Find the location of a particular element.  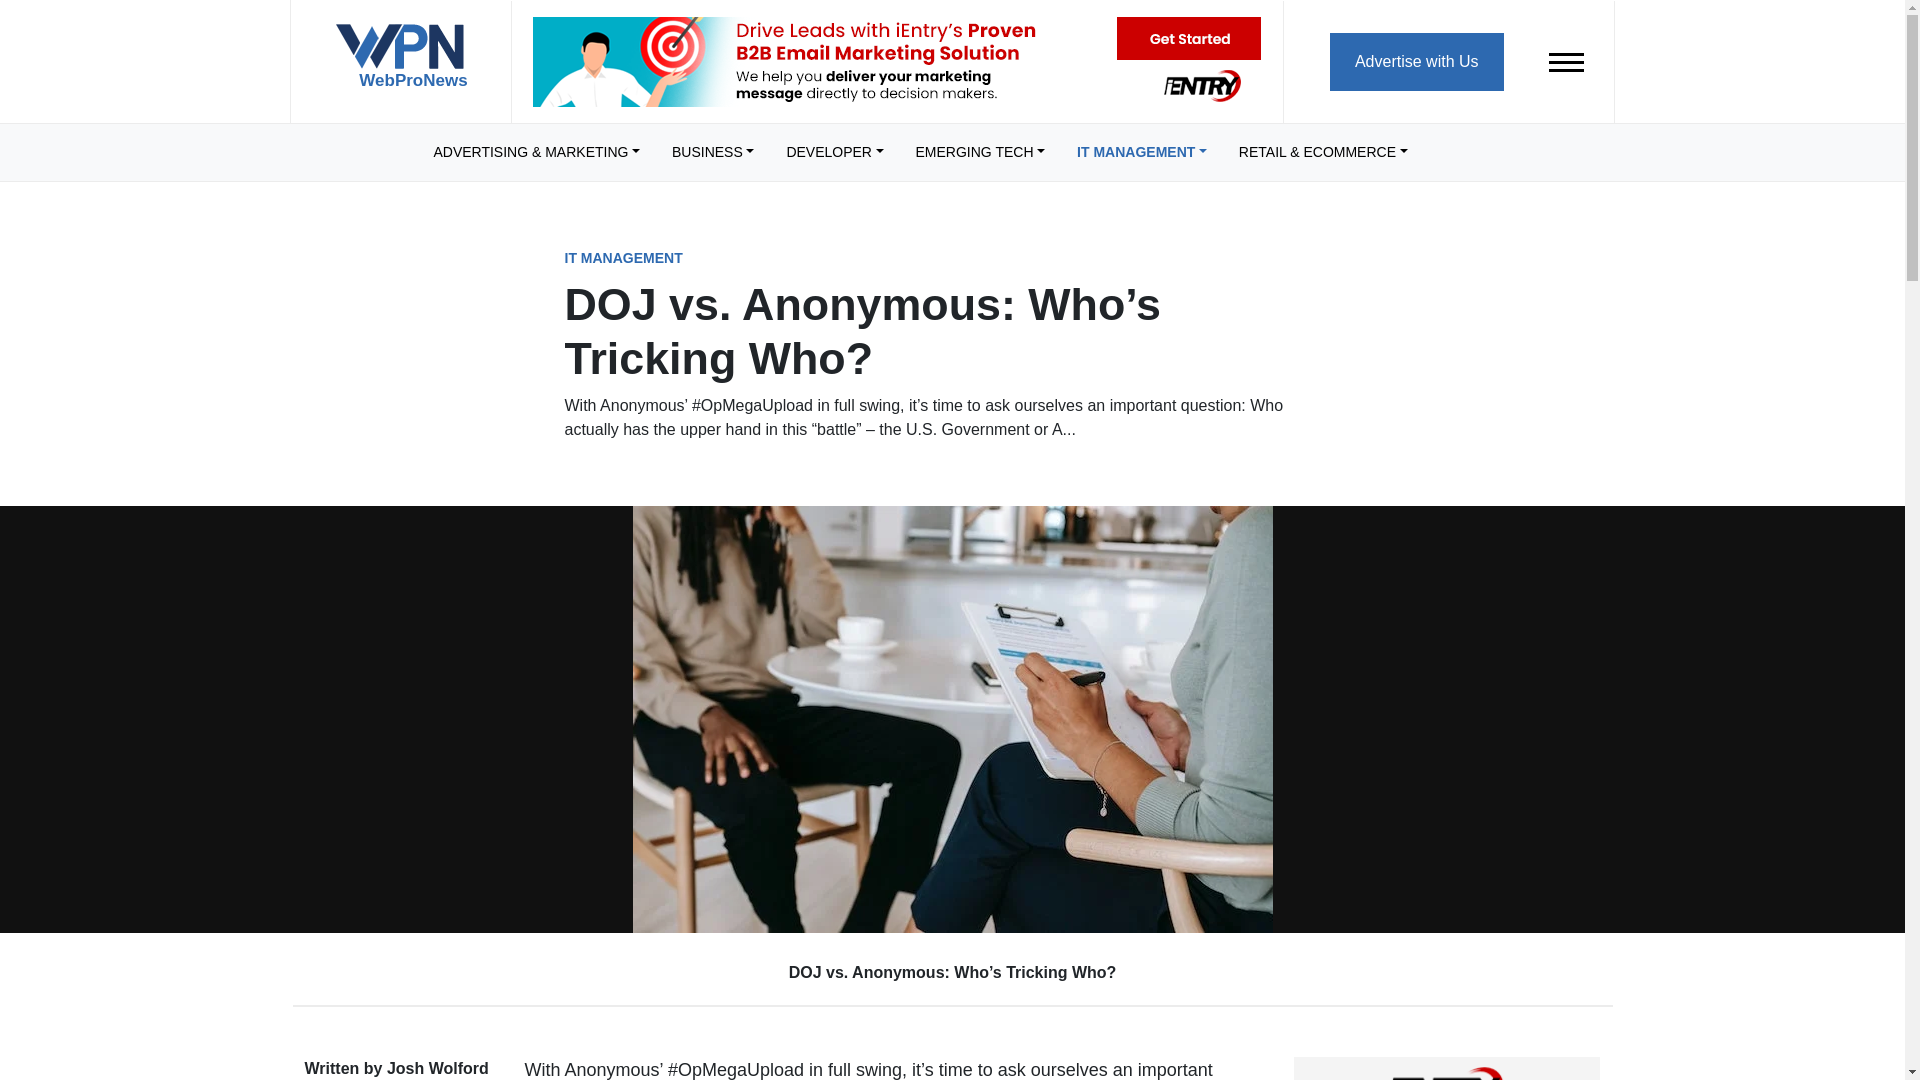

WebProNews is located at coordinates (400, 64).